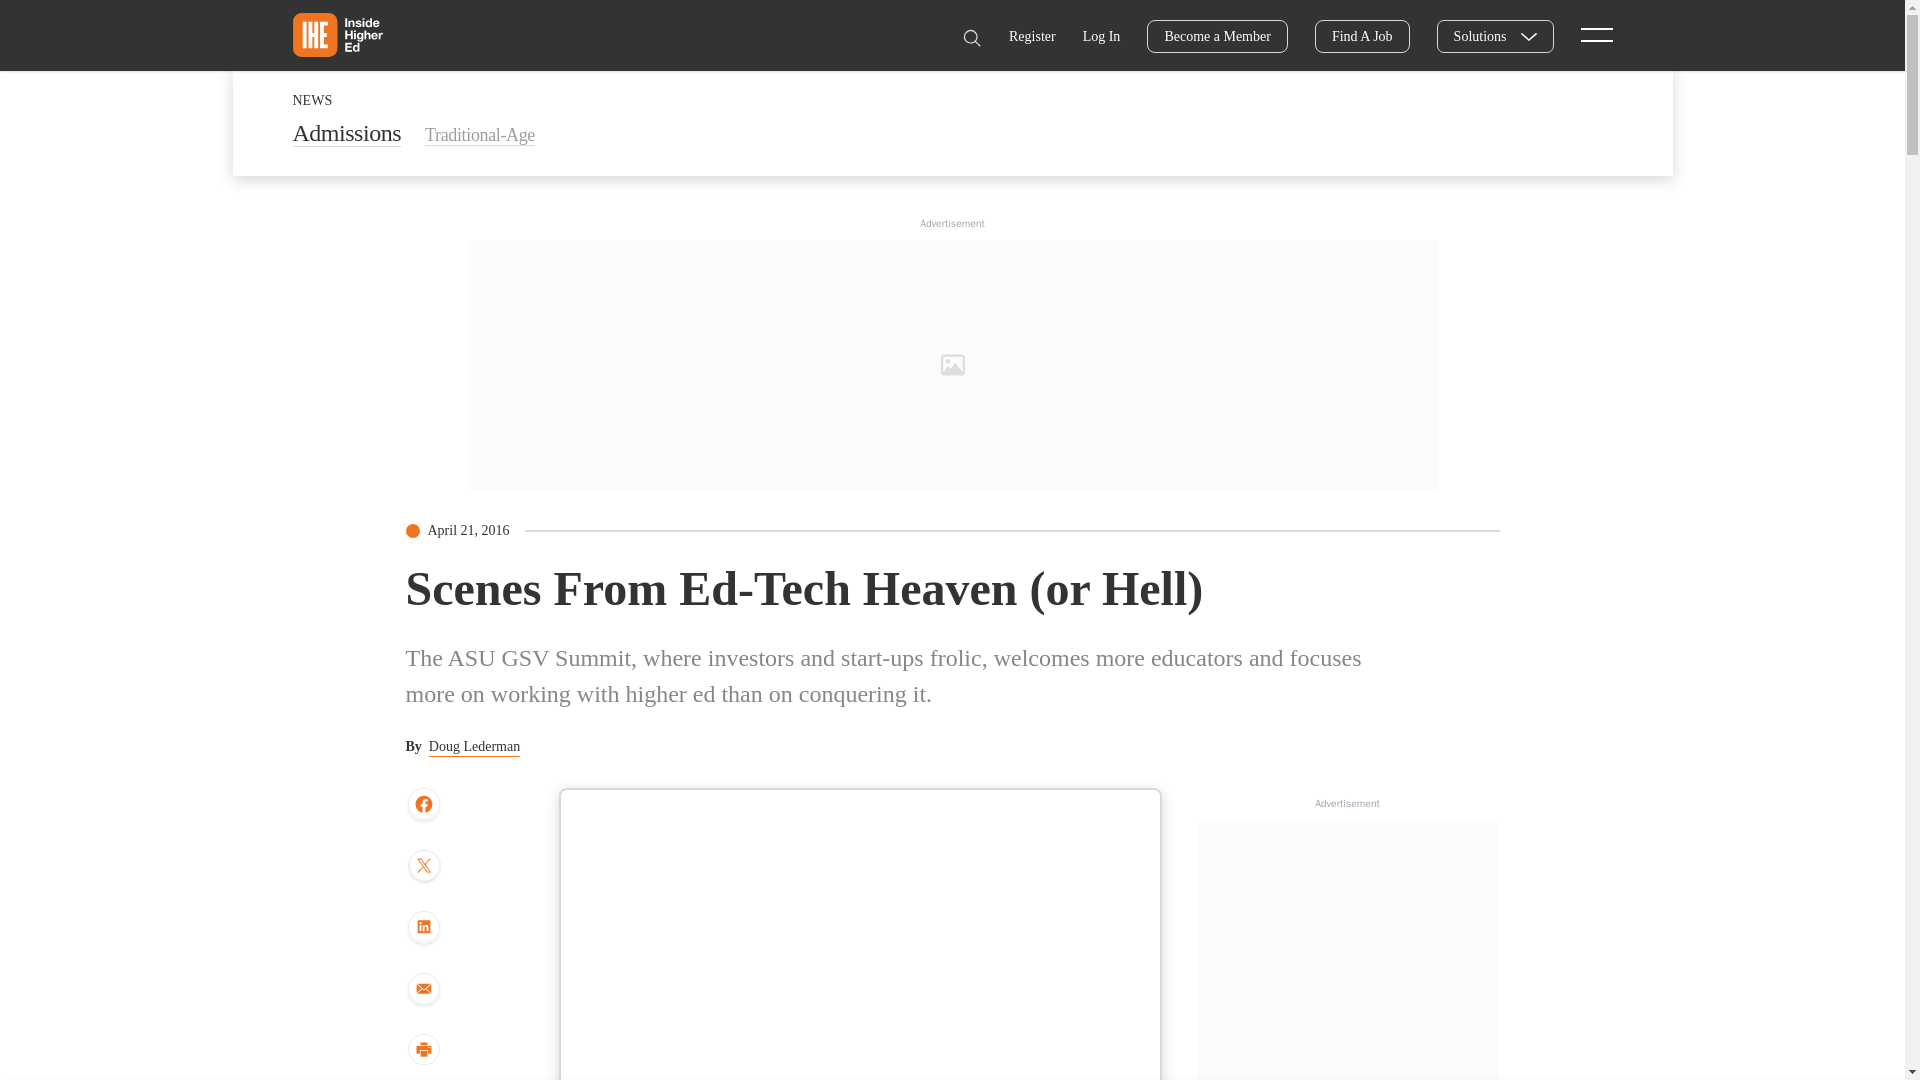 The width and height of the screenshot is (1920, 1080). Describe the element at coordinates (971, 38) in the screenshot. I see `Search` at that location.